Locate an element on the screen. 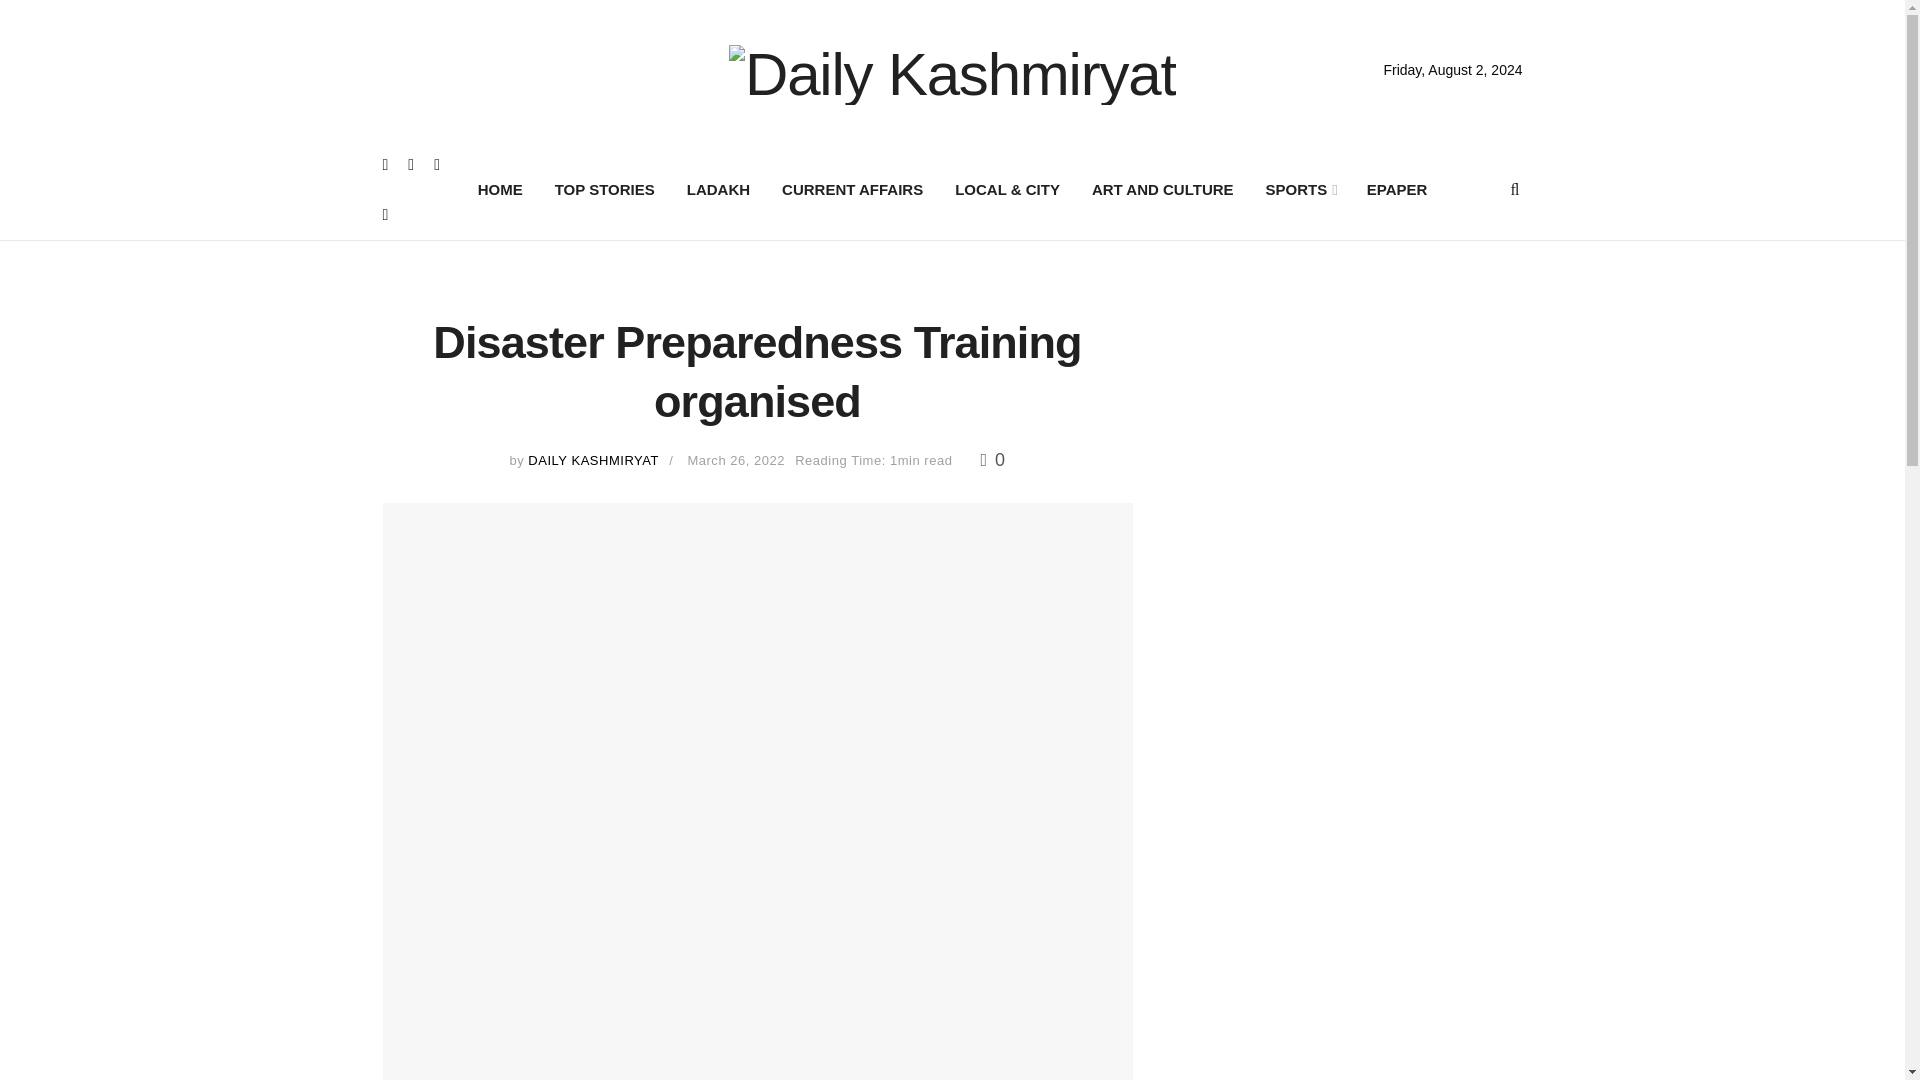  CURRENT AFFAIRS is located at coordinates (852, 190).